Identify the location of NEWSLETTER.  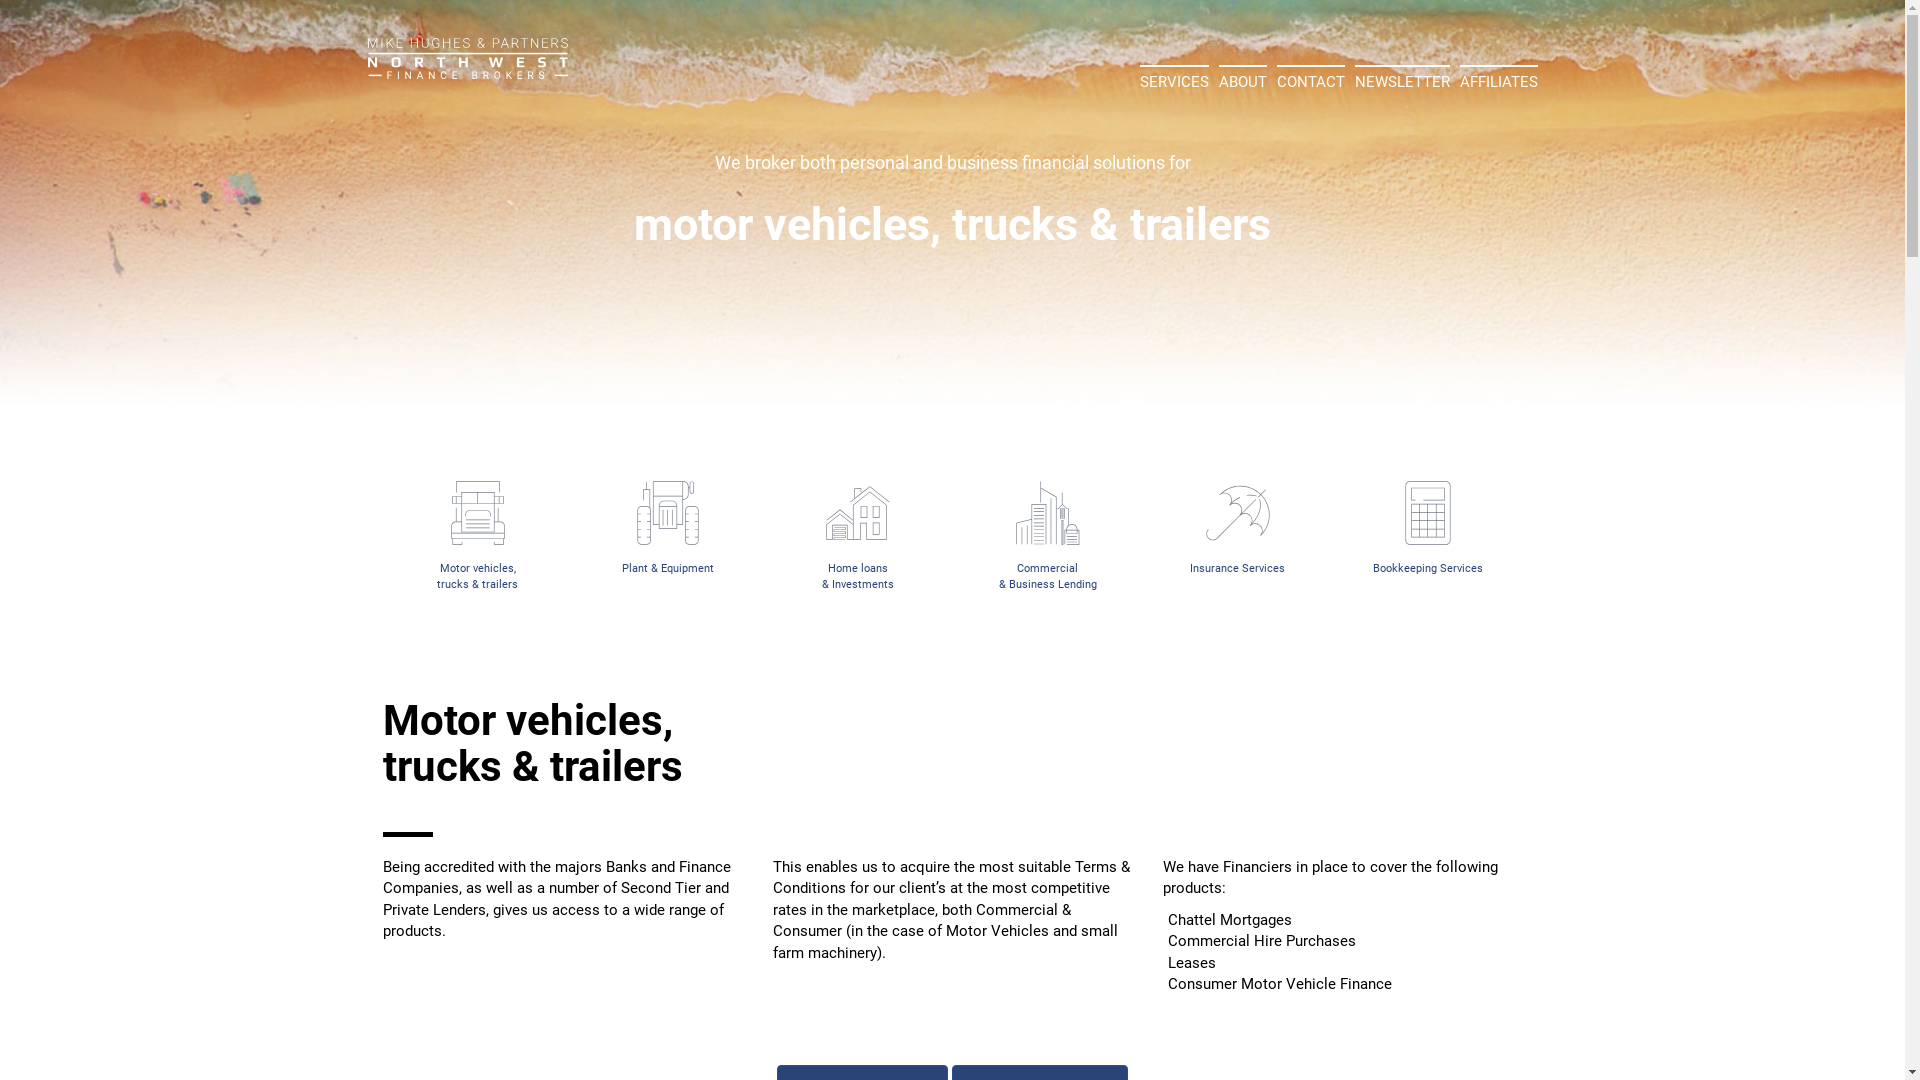
(1402, 81).